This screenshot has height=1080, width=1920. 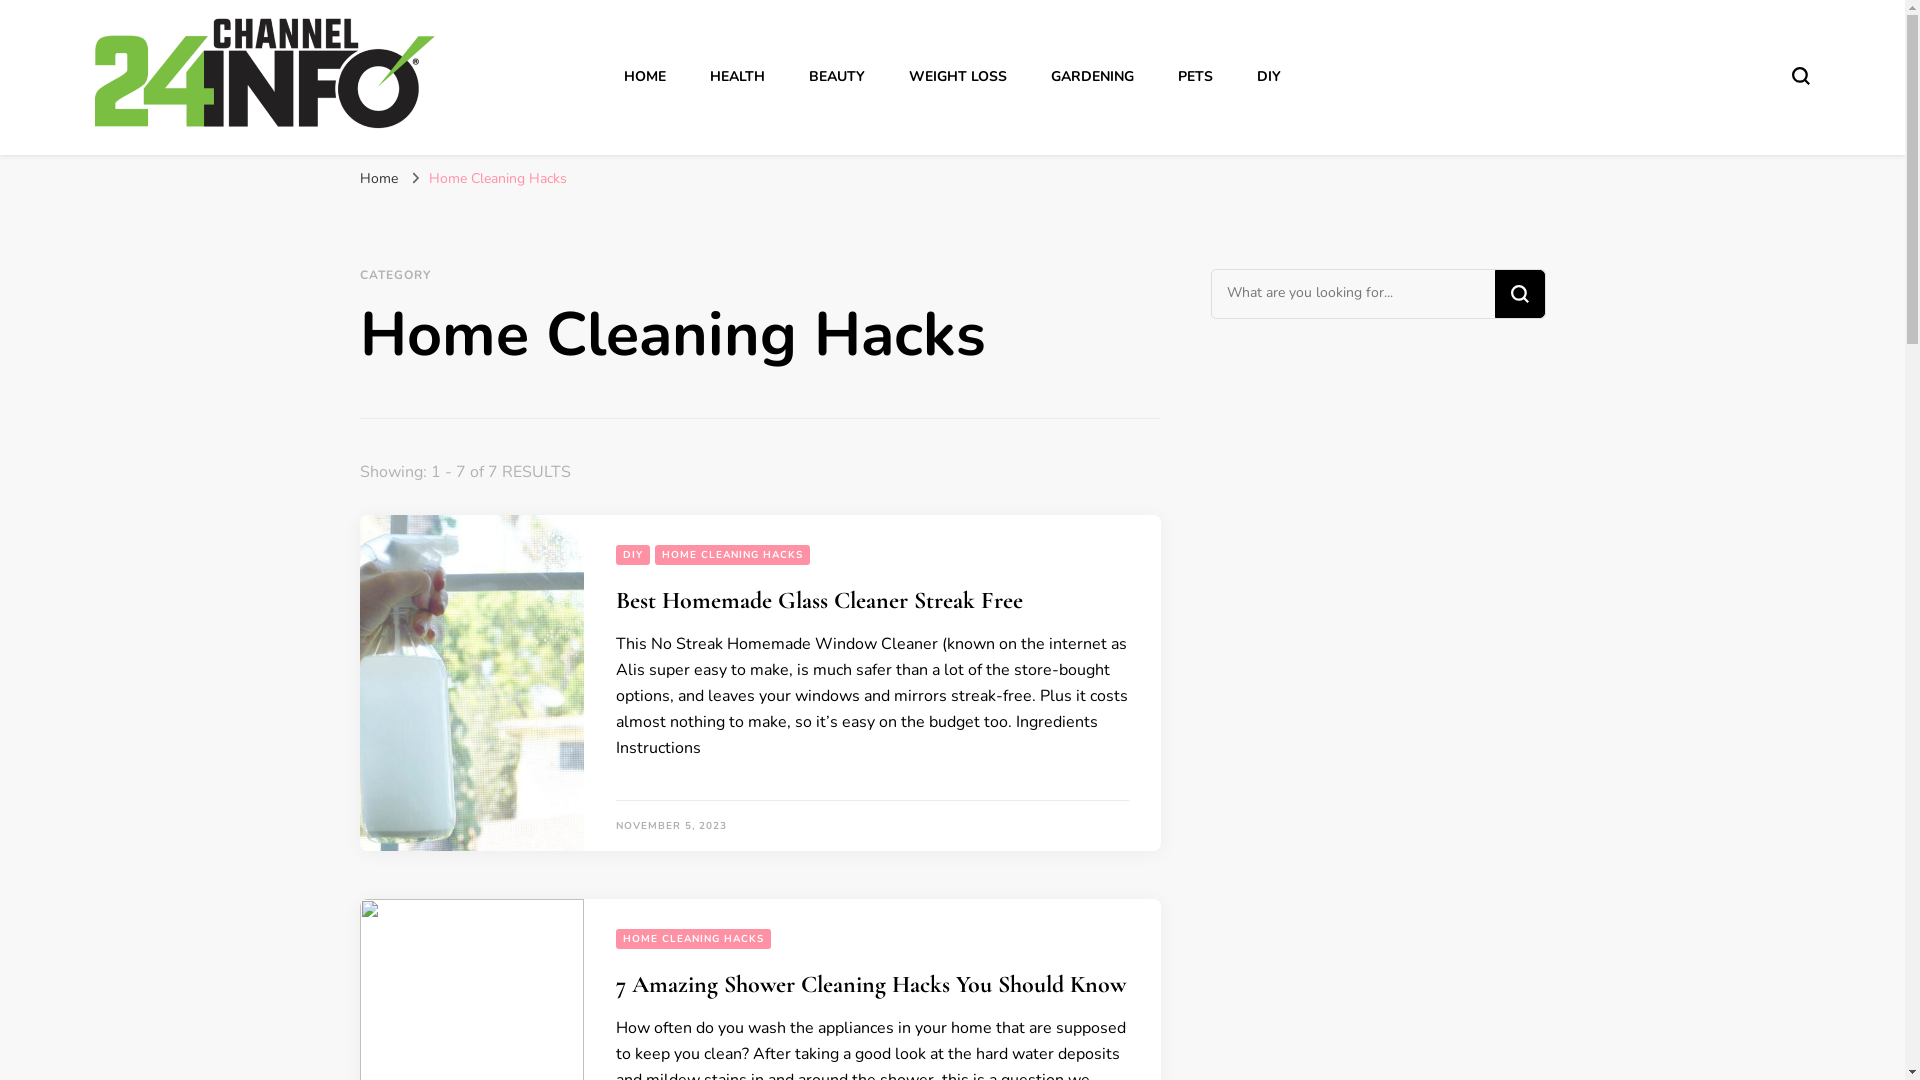 I want to click on DIY, so click(x=1269, y=76).